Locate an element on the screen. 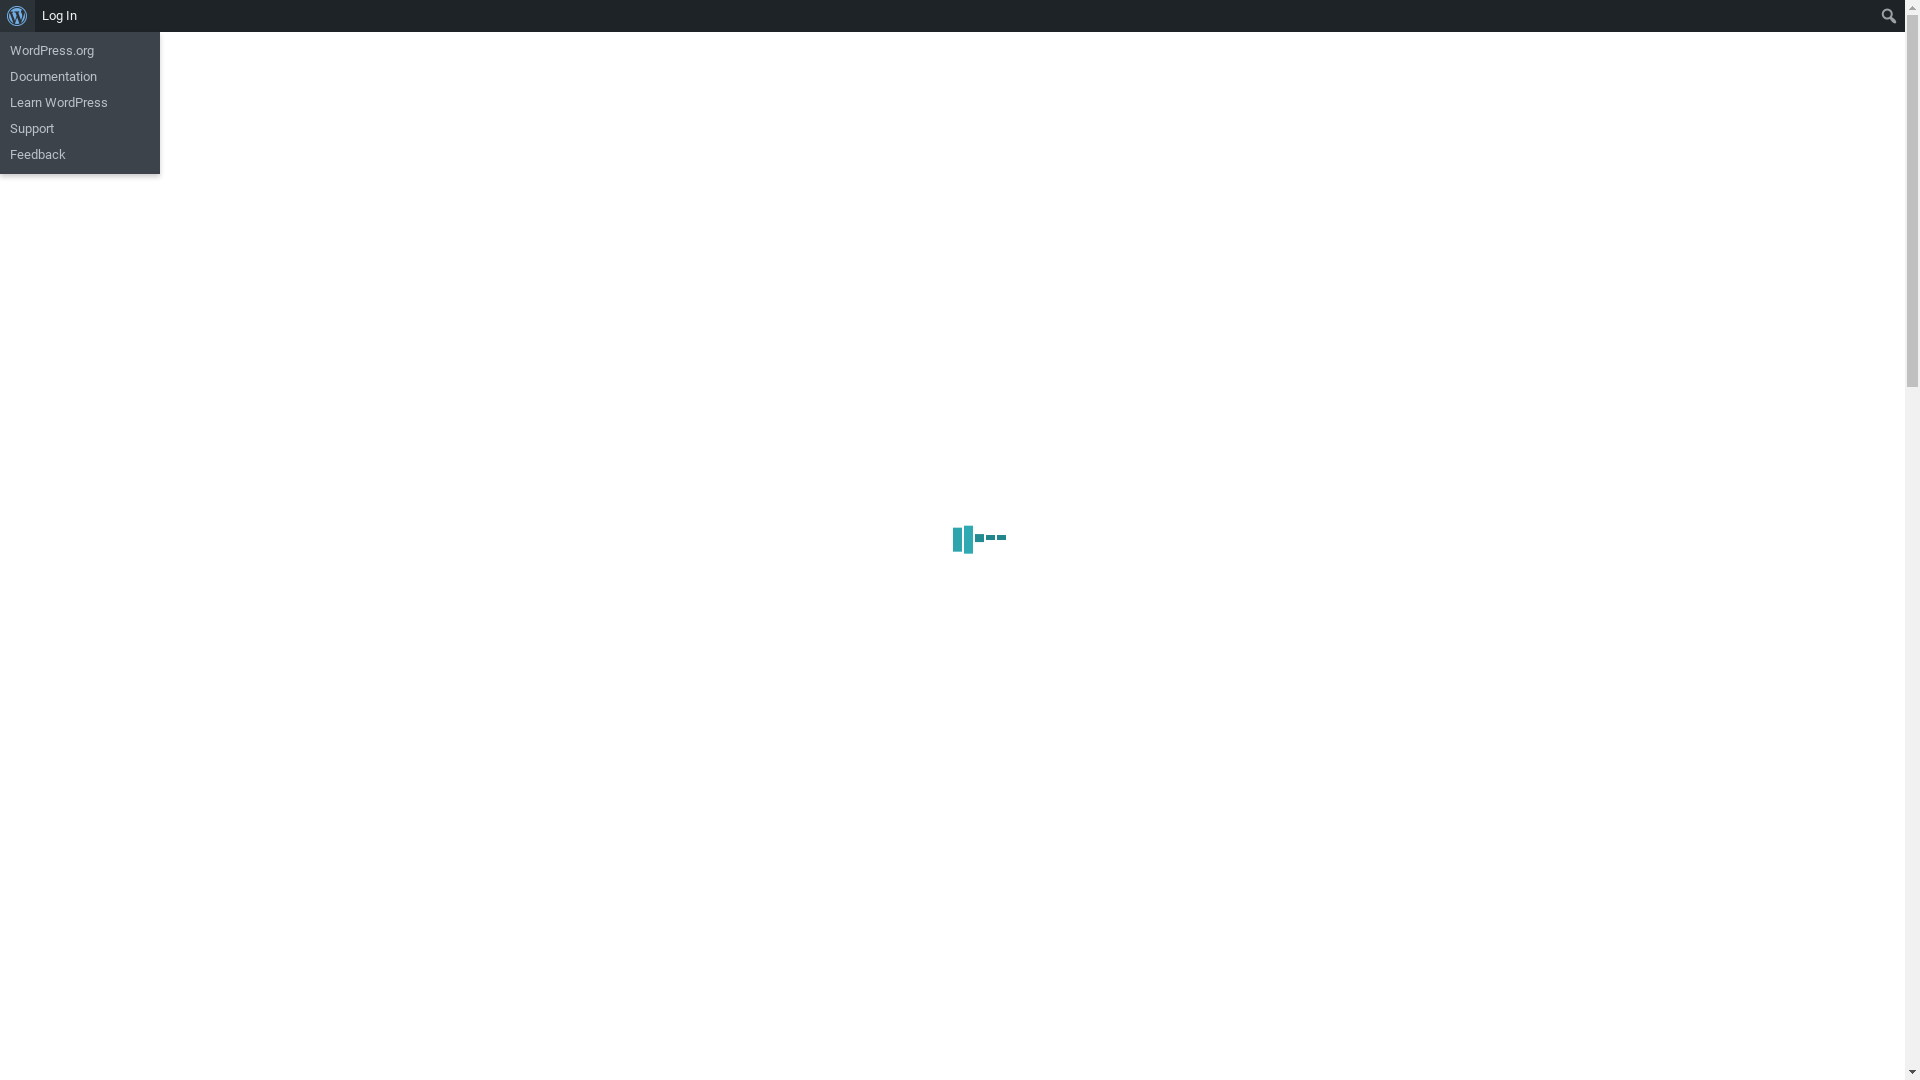 Image resolution: width=1920 pixels, height=1080 pixels. Home is located at coordinates (1009, 34).